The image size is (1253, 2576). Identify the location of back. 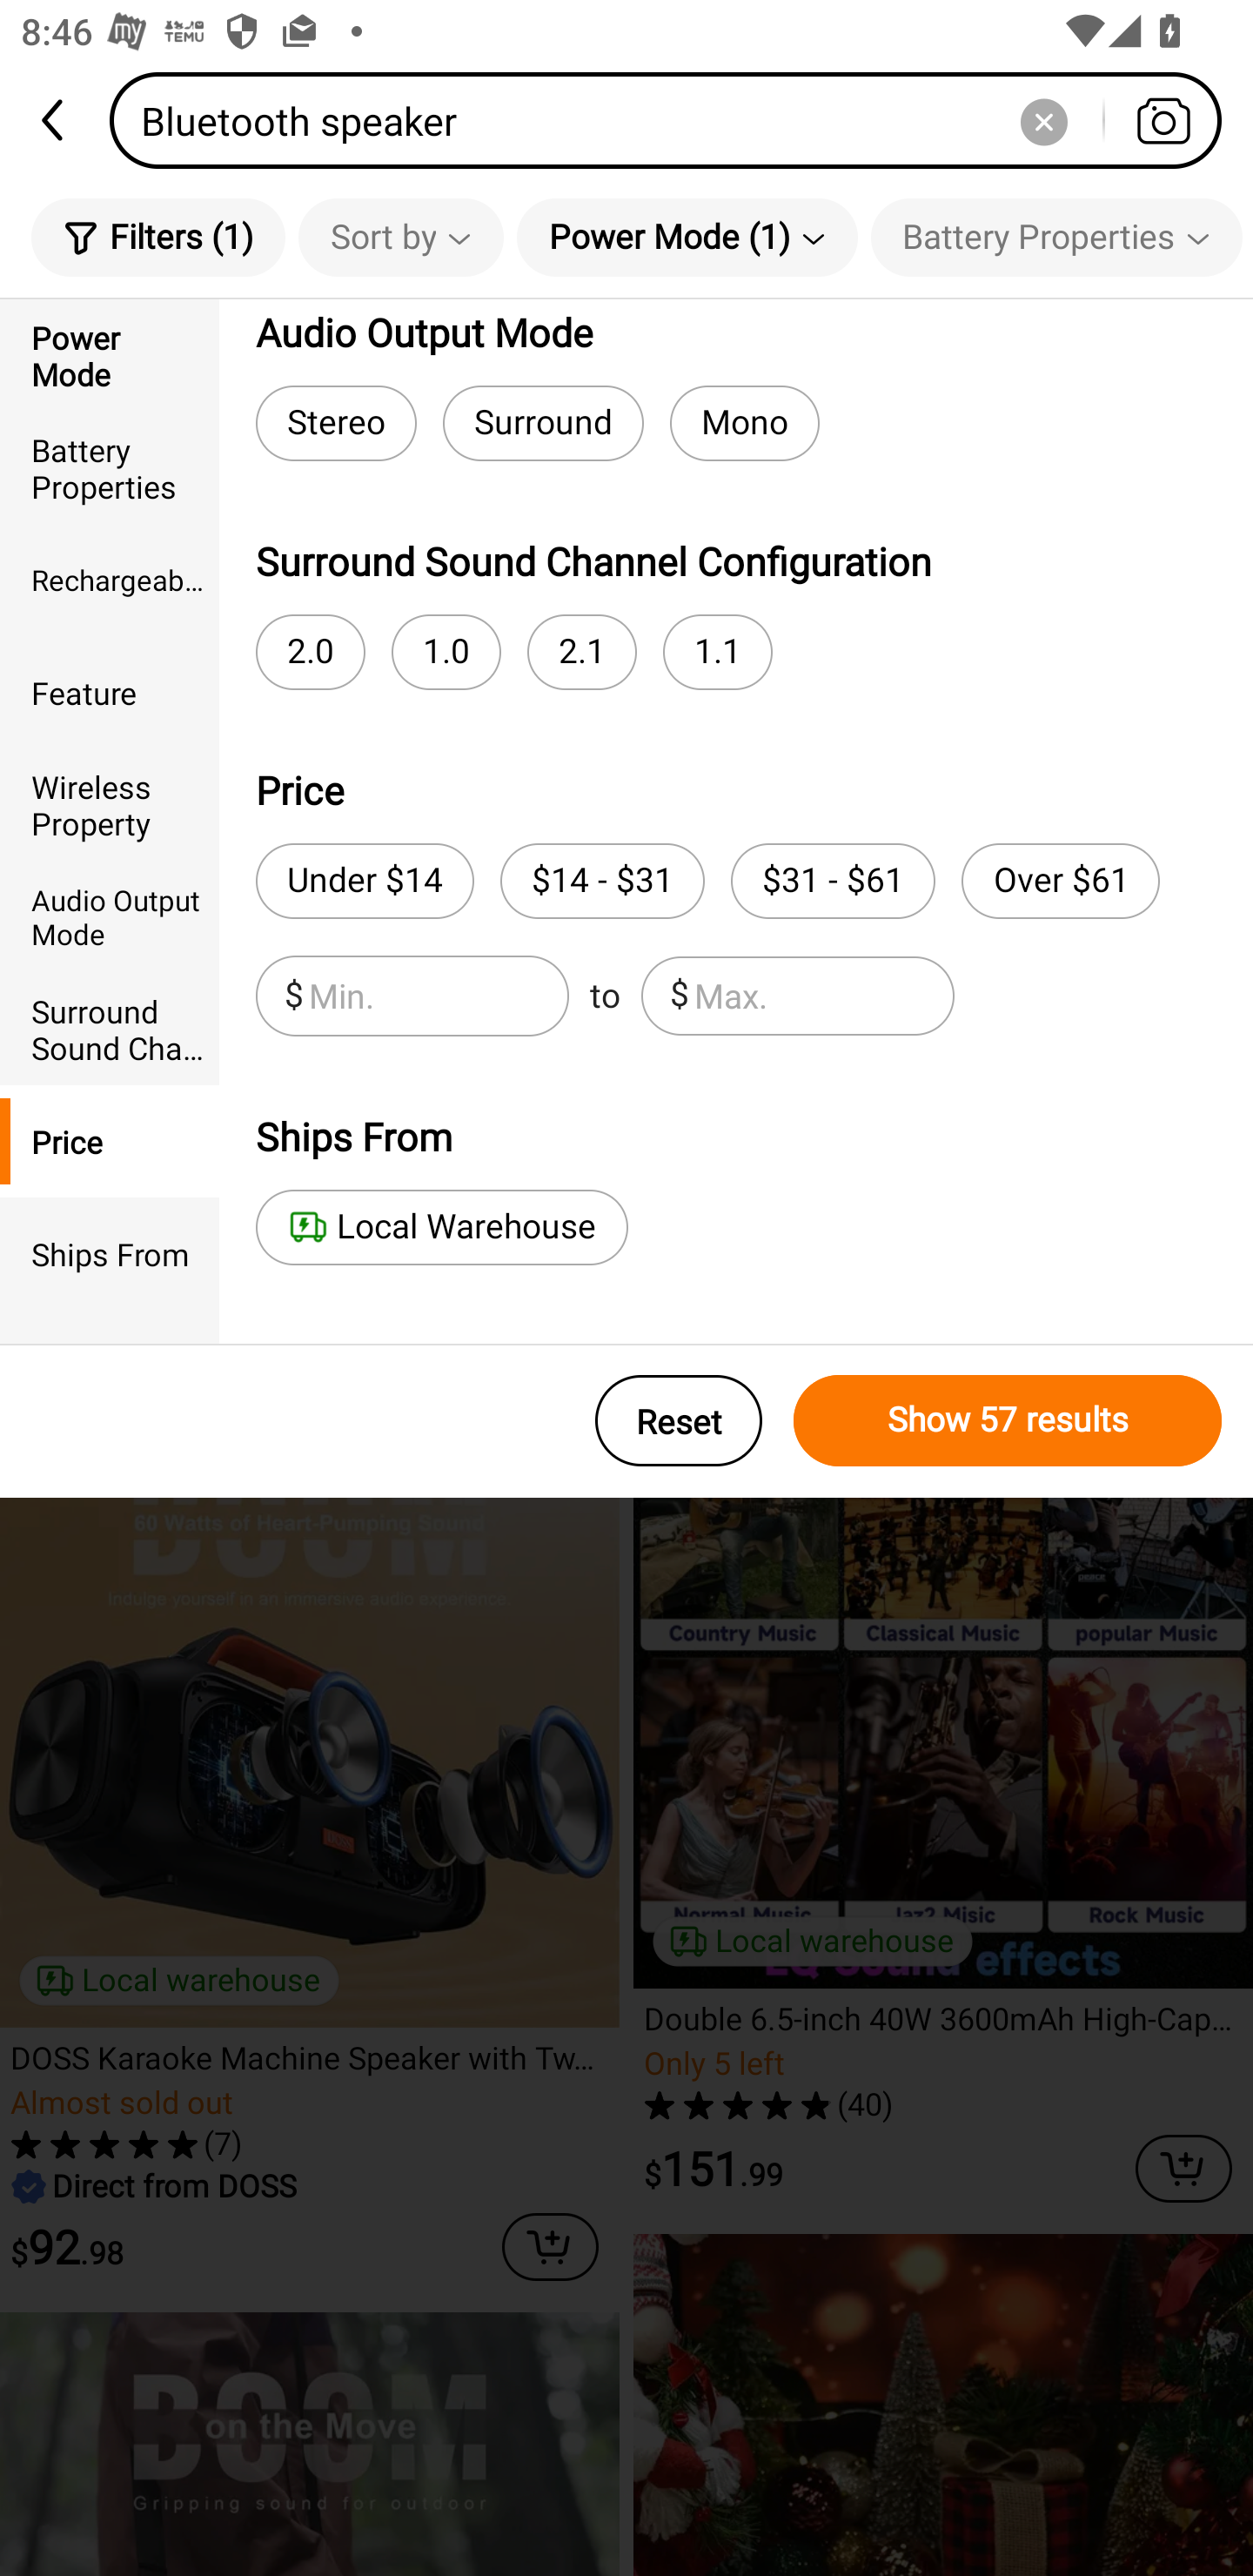
(55, 120).